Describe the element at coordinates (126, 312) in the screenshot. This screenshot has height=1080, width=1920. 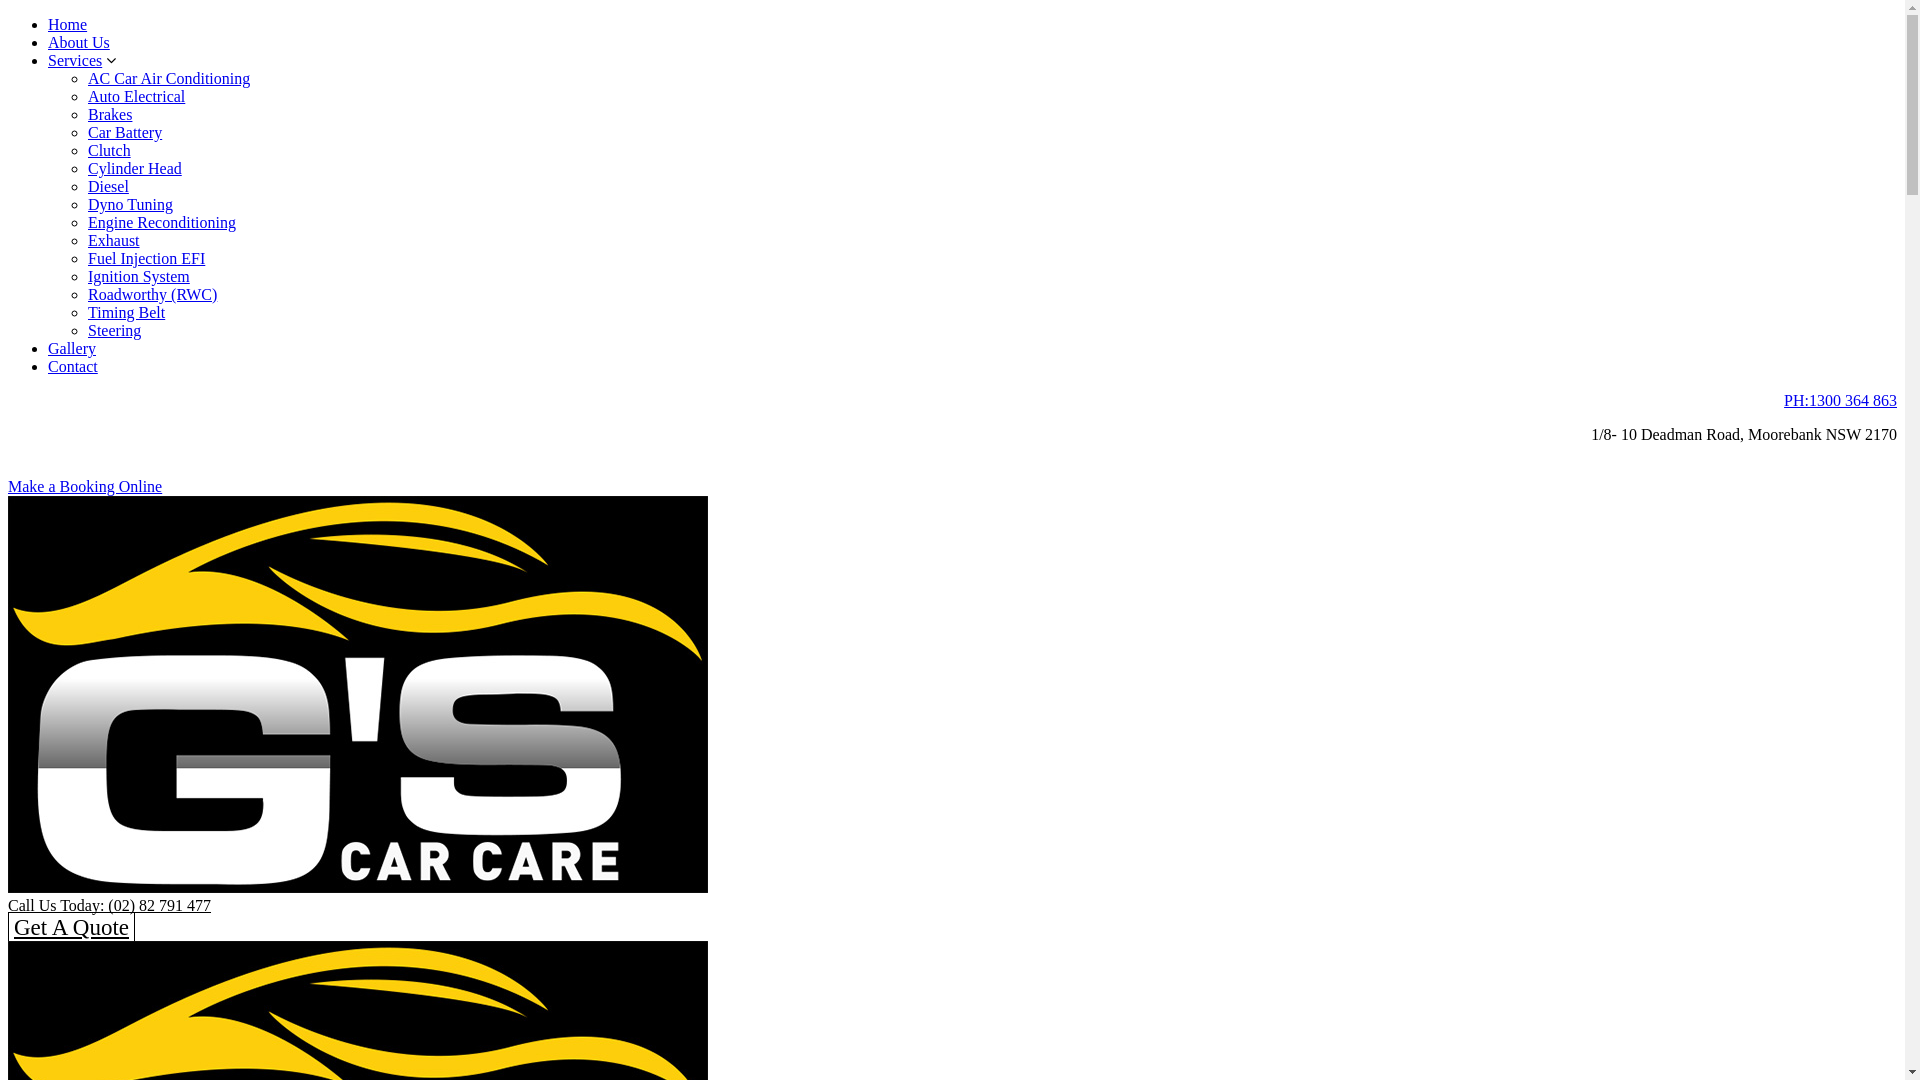
I see `Timing Belt` at that location.